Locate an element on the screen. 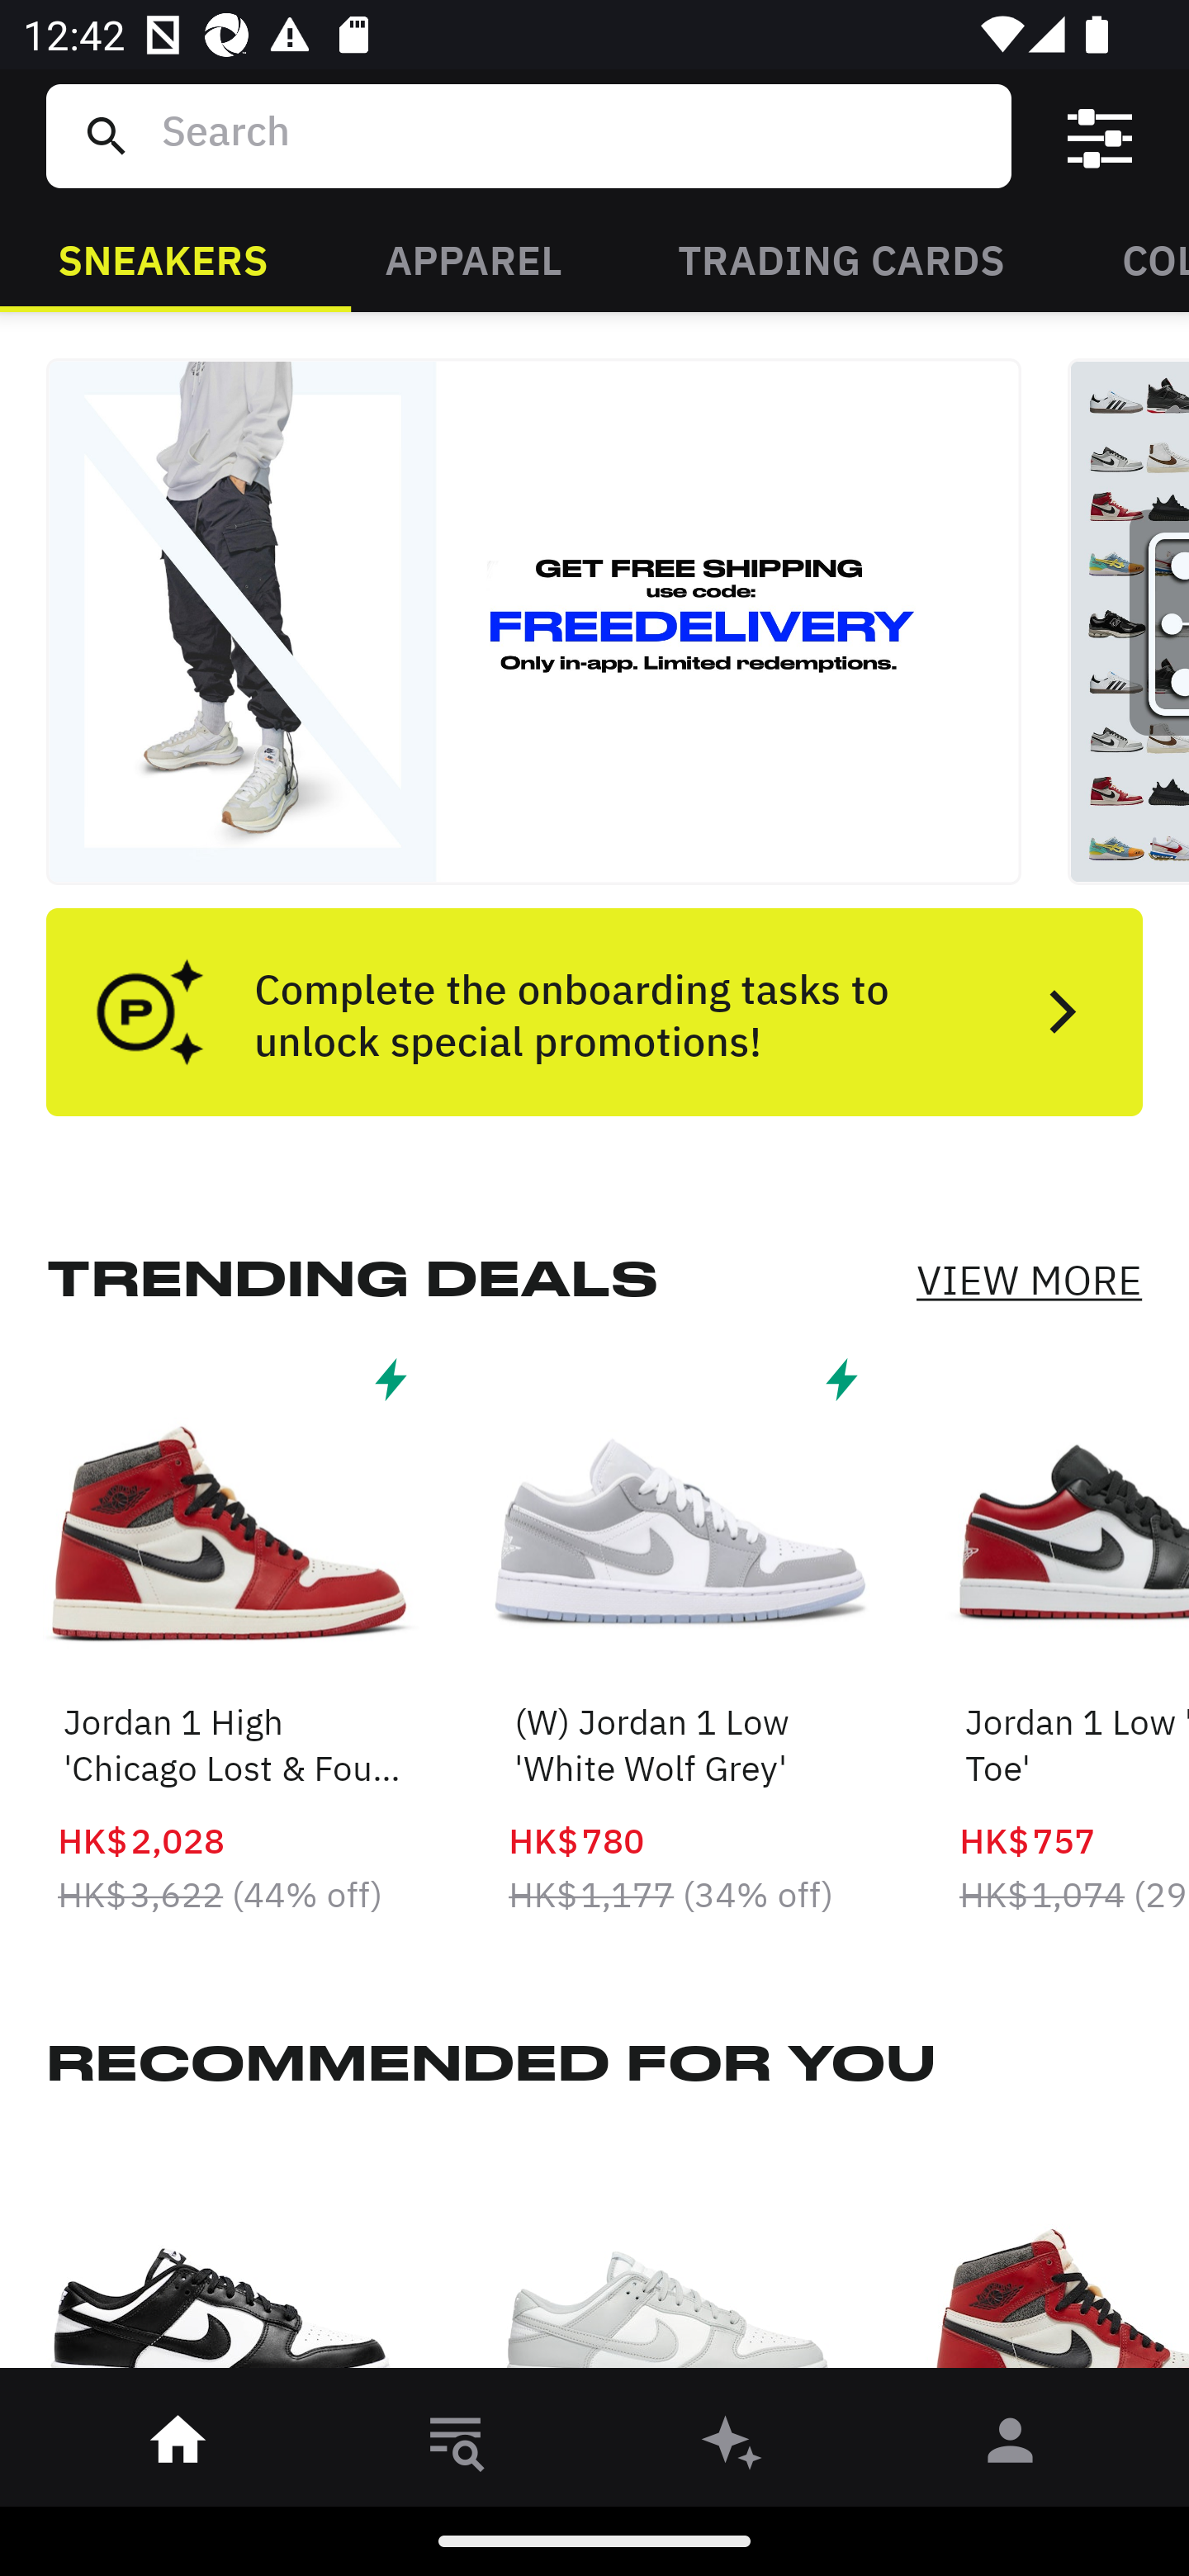  Search is located at coordinates (574, 135).